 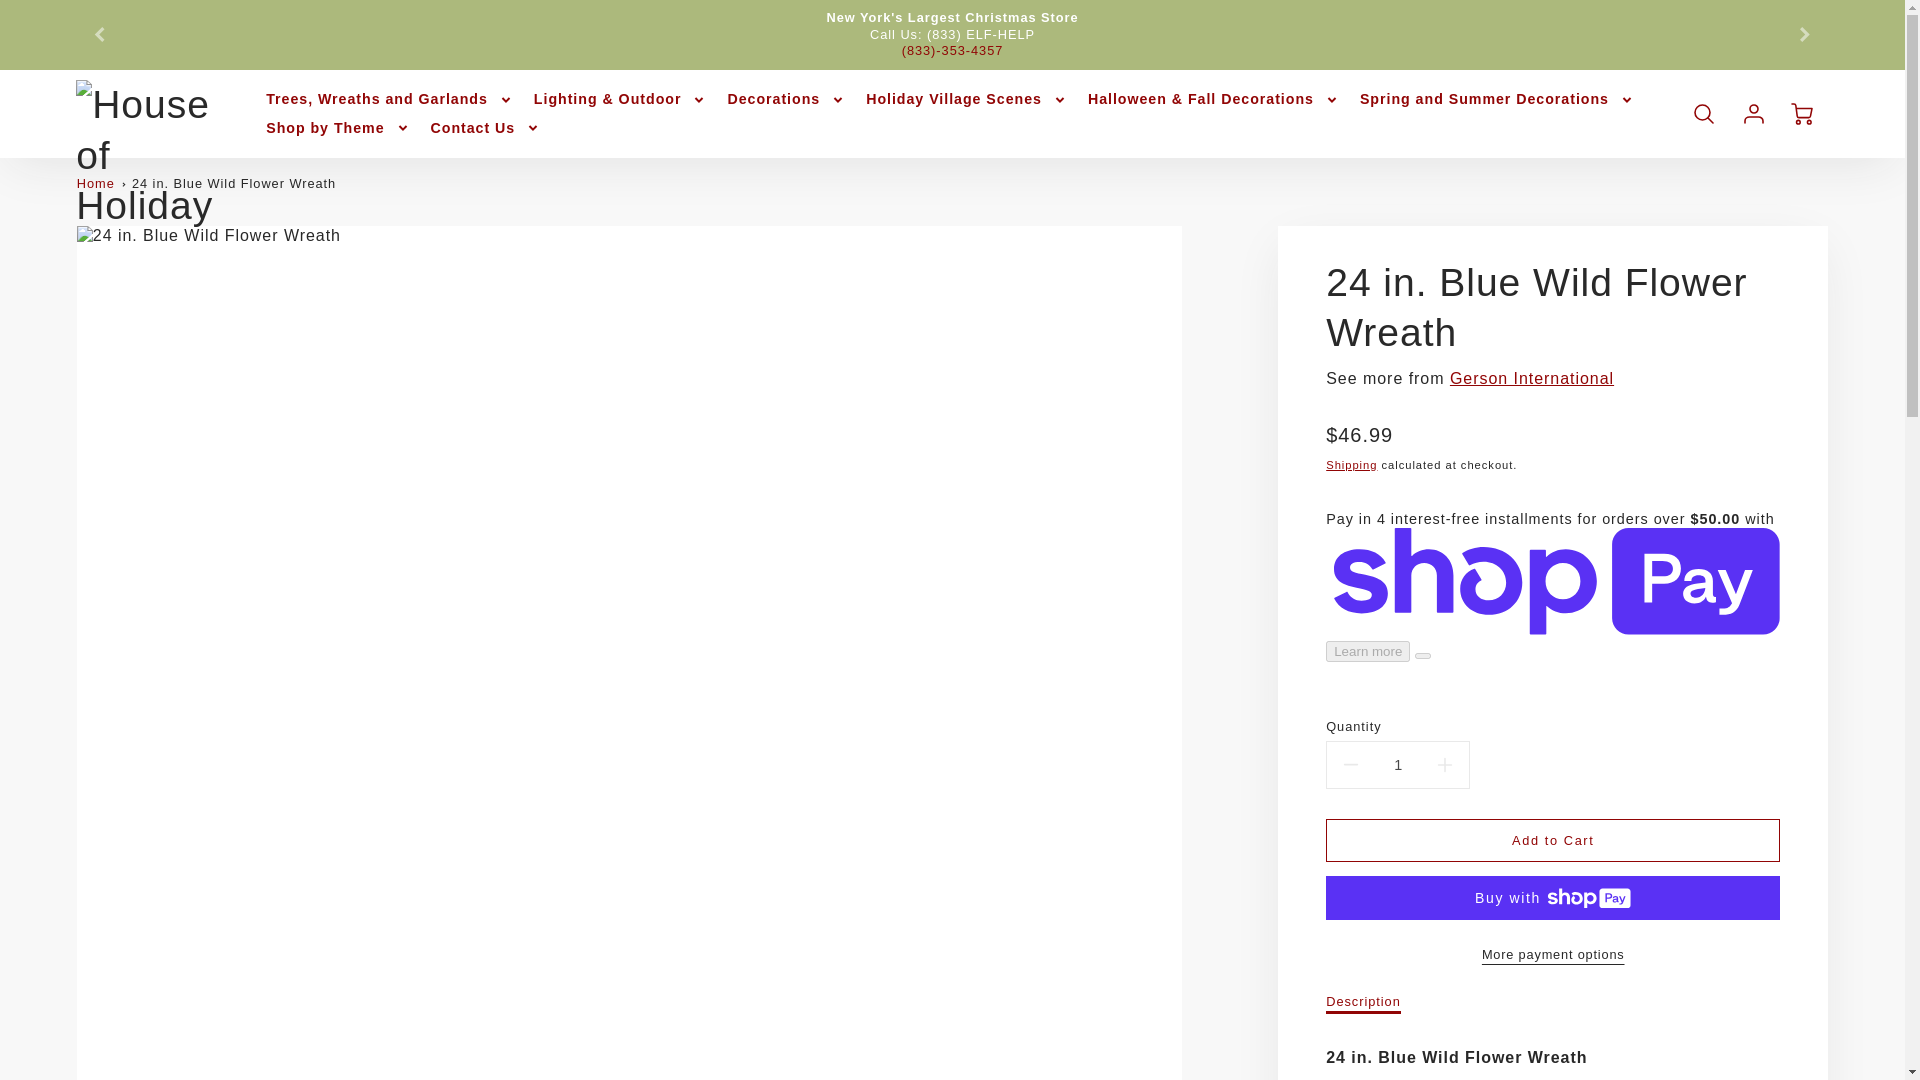 I want to click on 1, so click(x=1397, y=766).